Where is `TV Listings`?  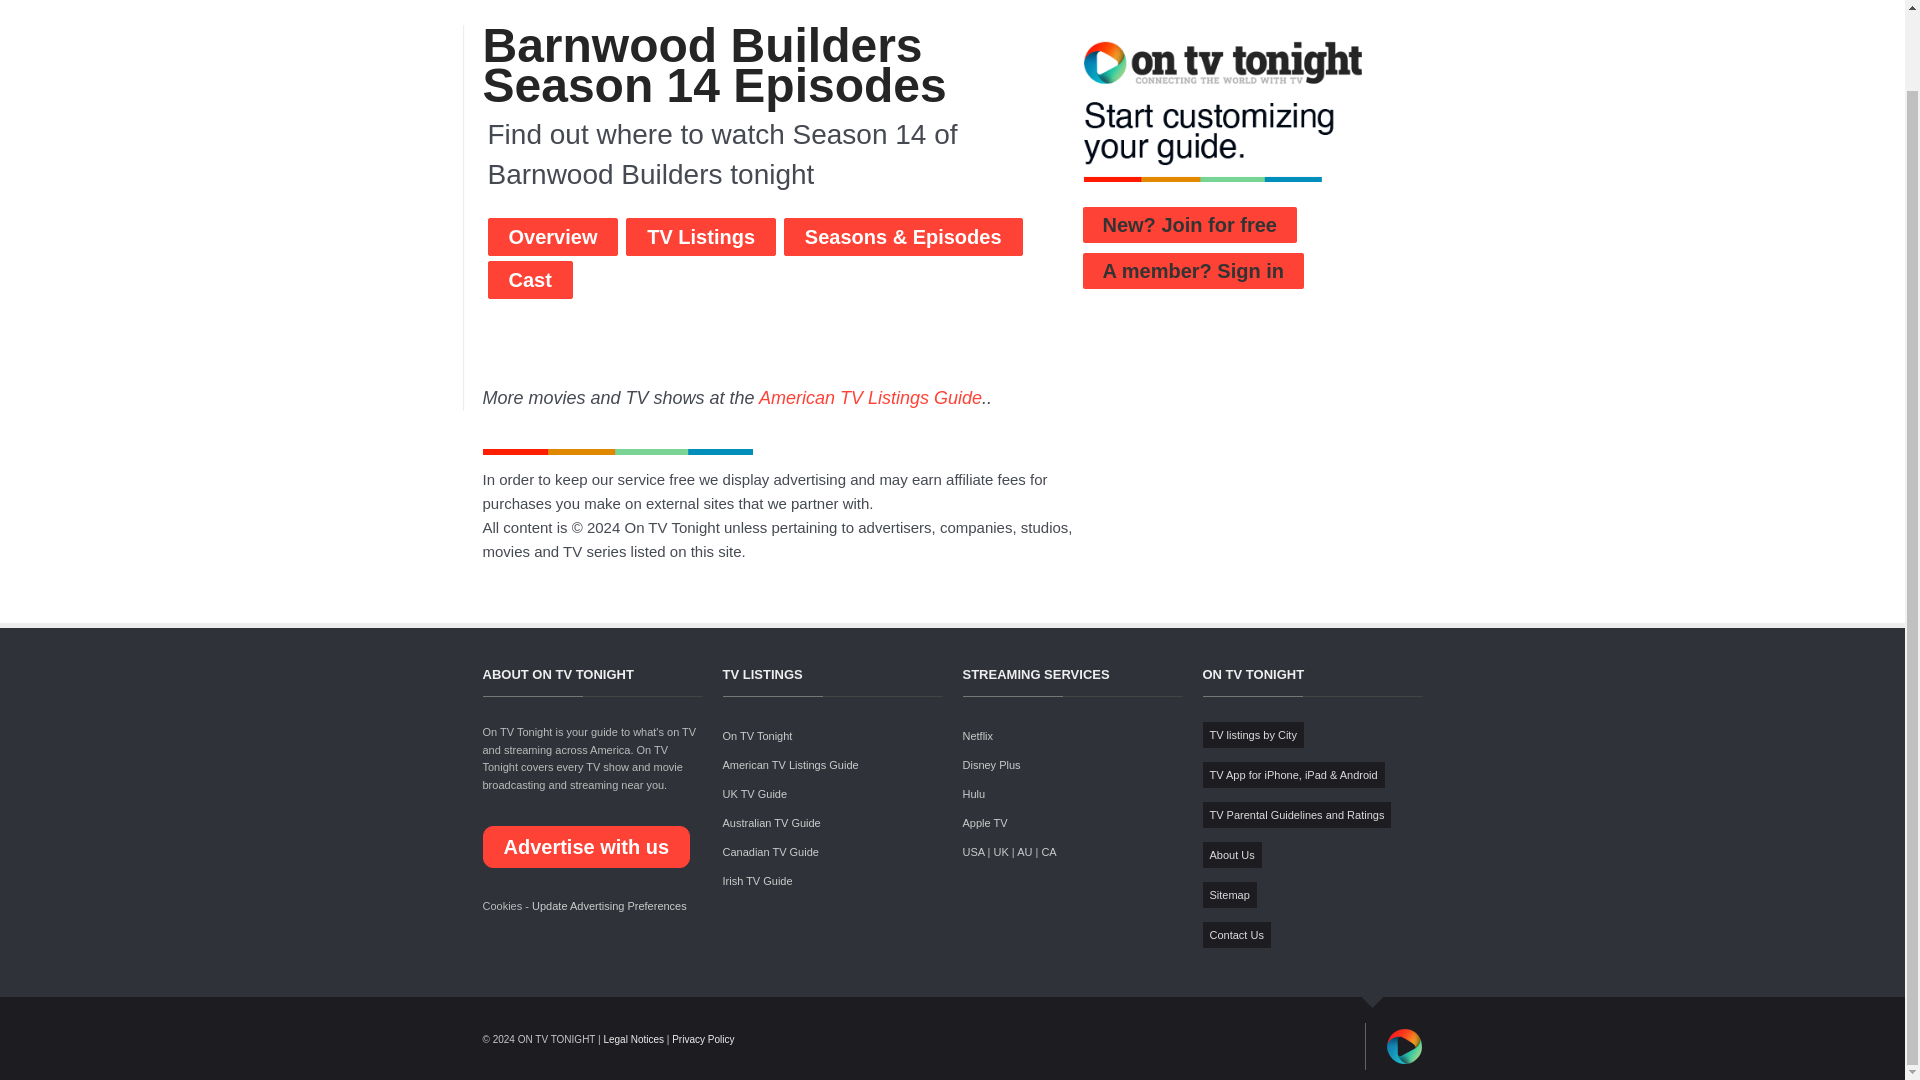 TV Listings is located at coordinates (700, 236).